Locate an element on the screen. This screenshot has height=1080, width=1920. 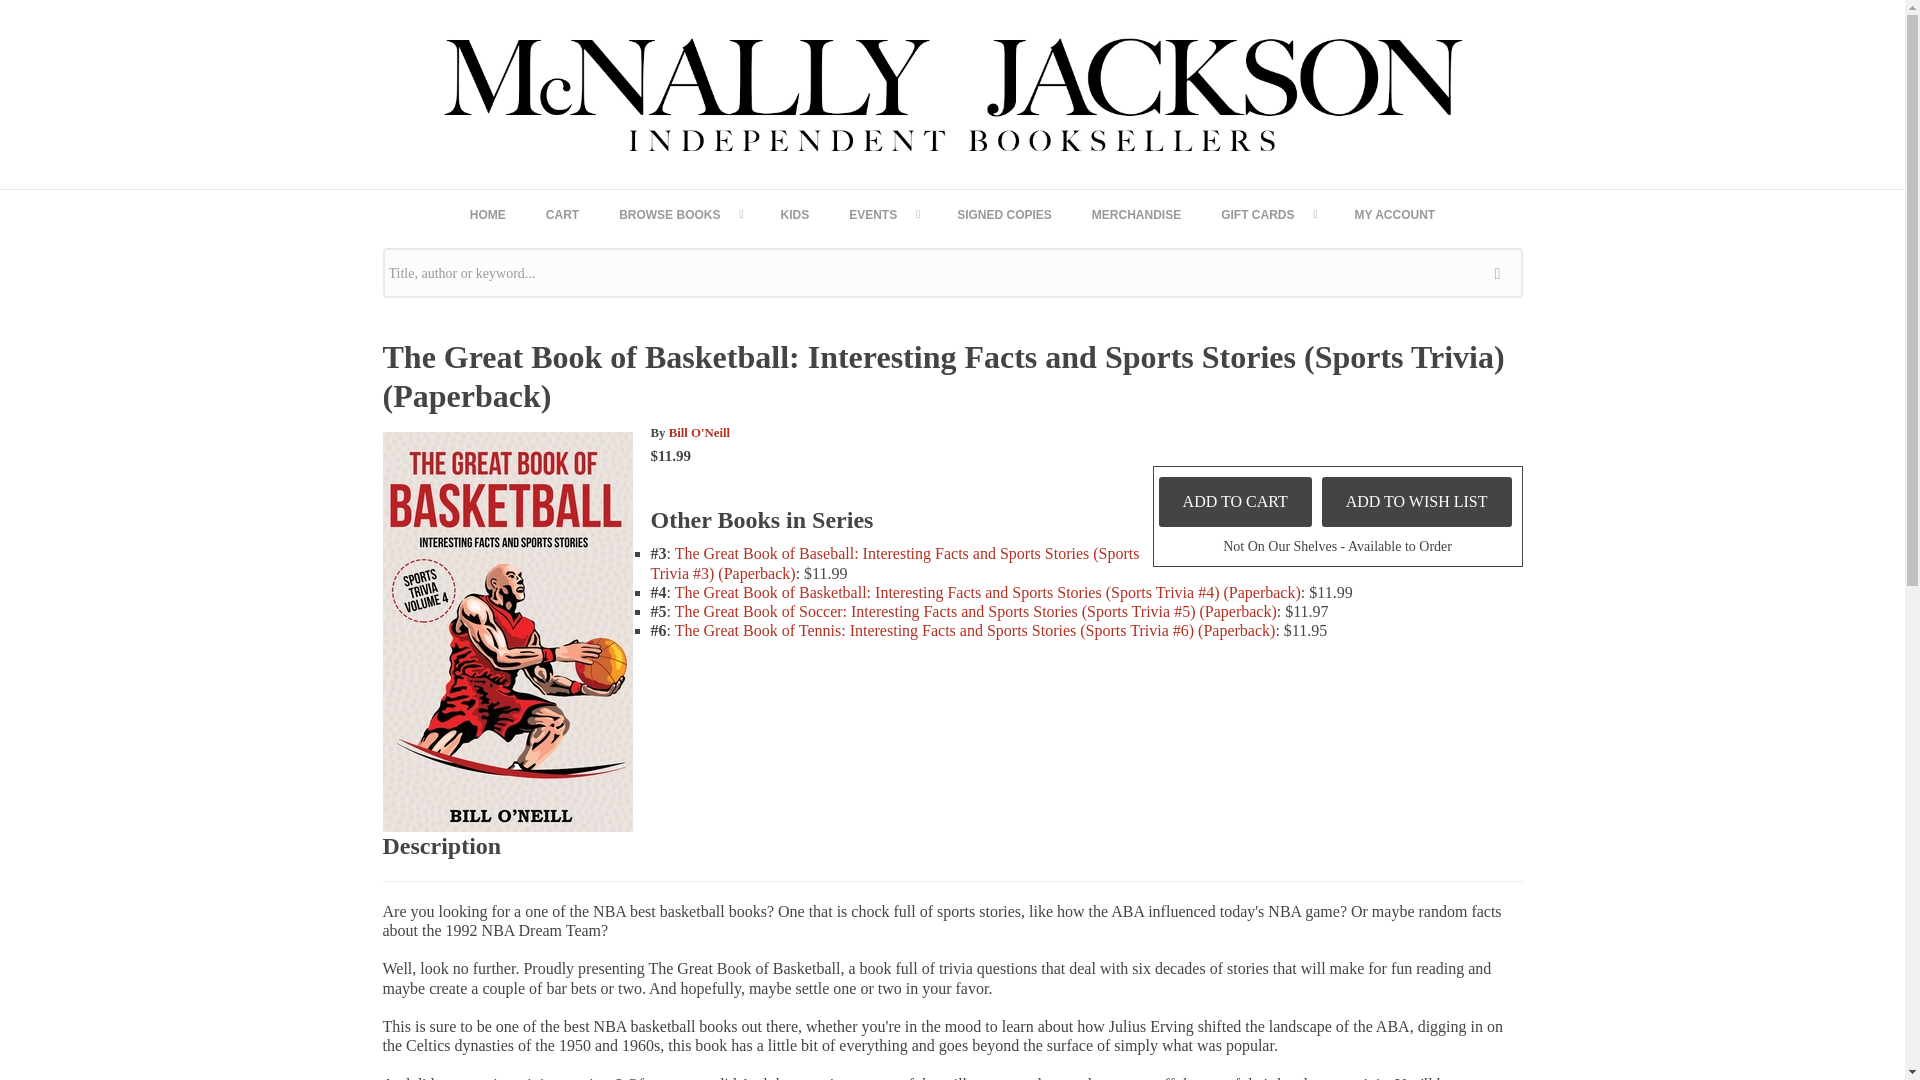
EVENTS is located at coordinates (882, 214).